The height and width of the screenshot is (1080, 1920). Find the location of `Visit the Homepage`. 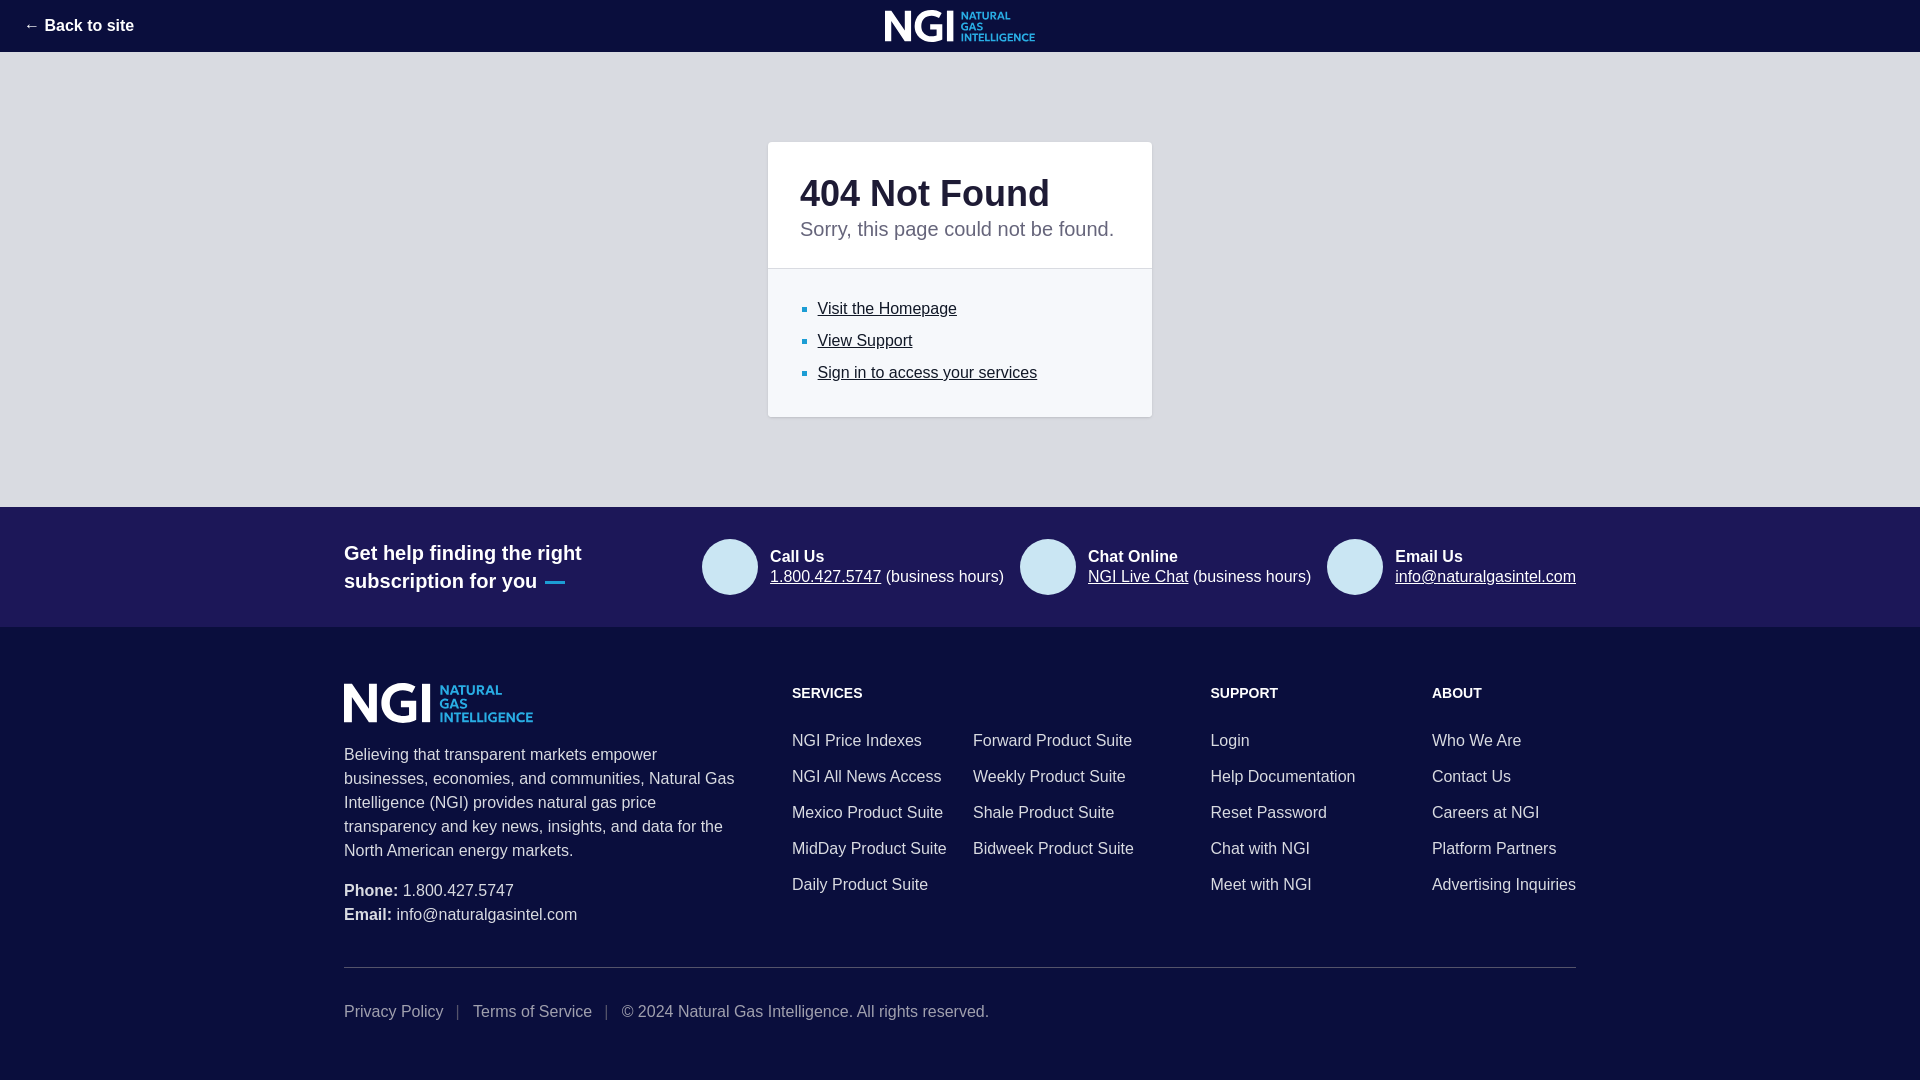

Visit the Homepage is located at coordinates (886, 308).